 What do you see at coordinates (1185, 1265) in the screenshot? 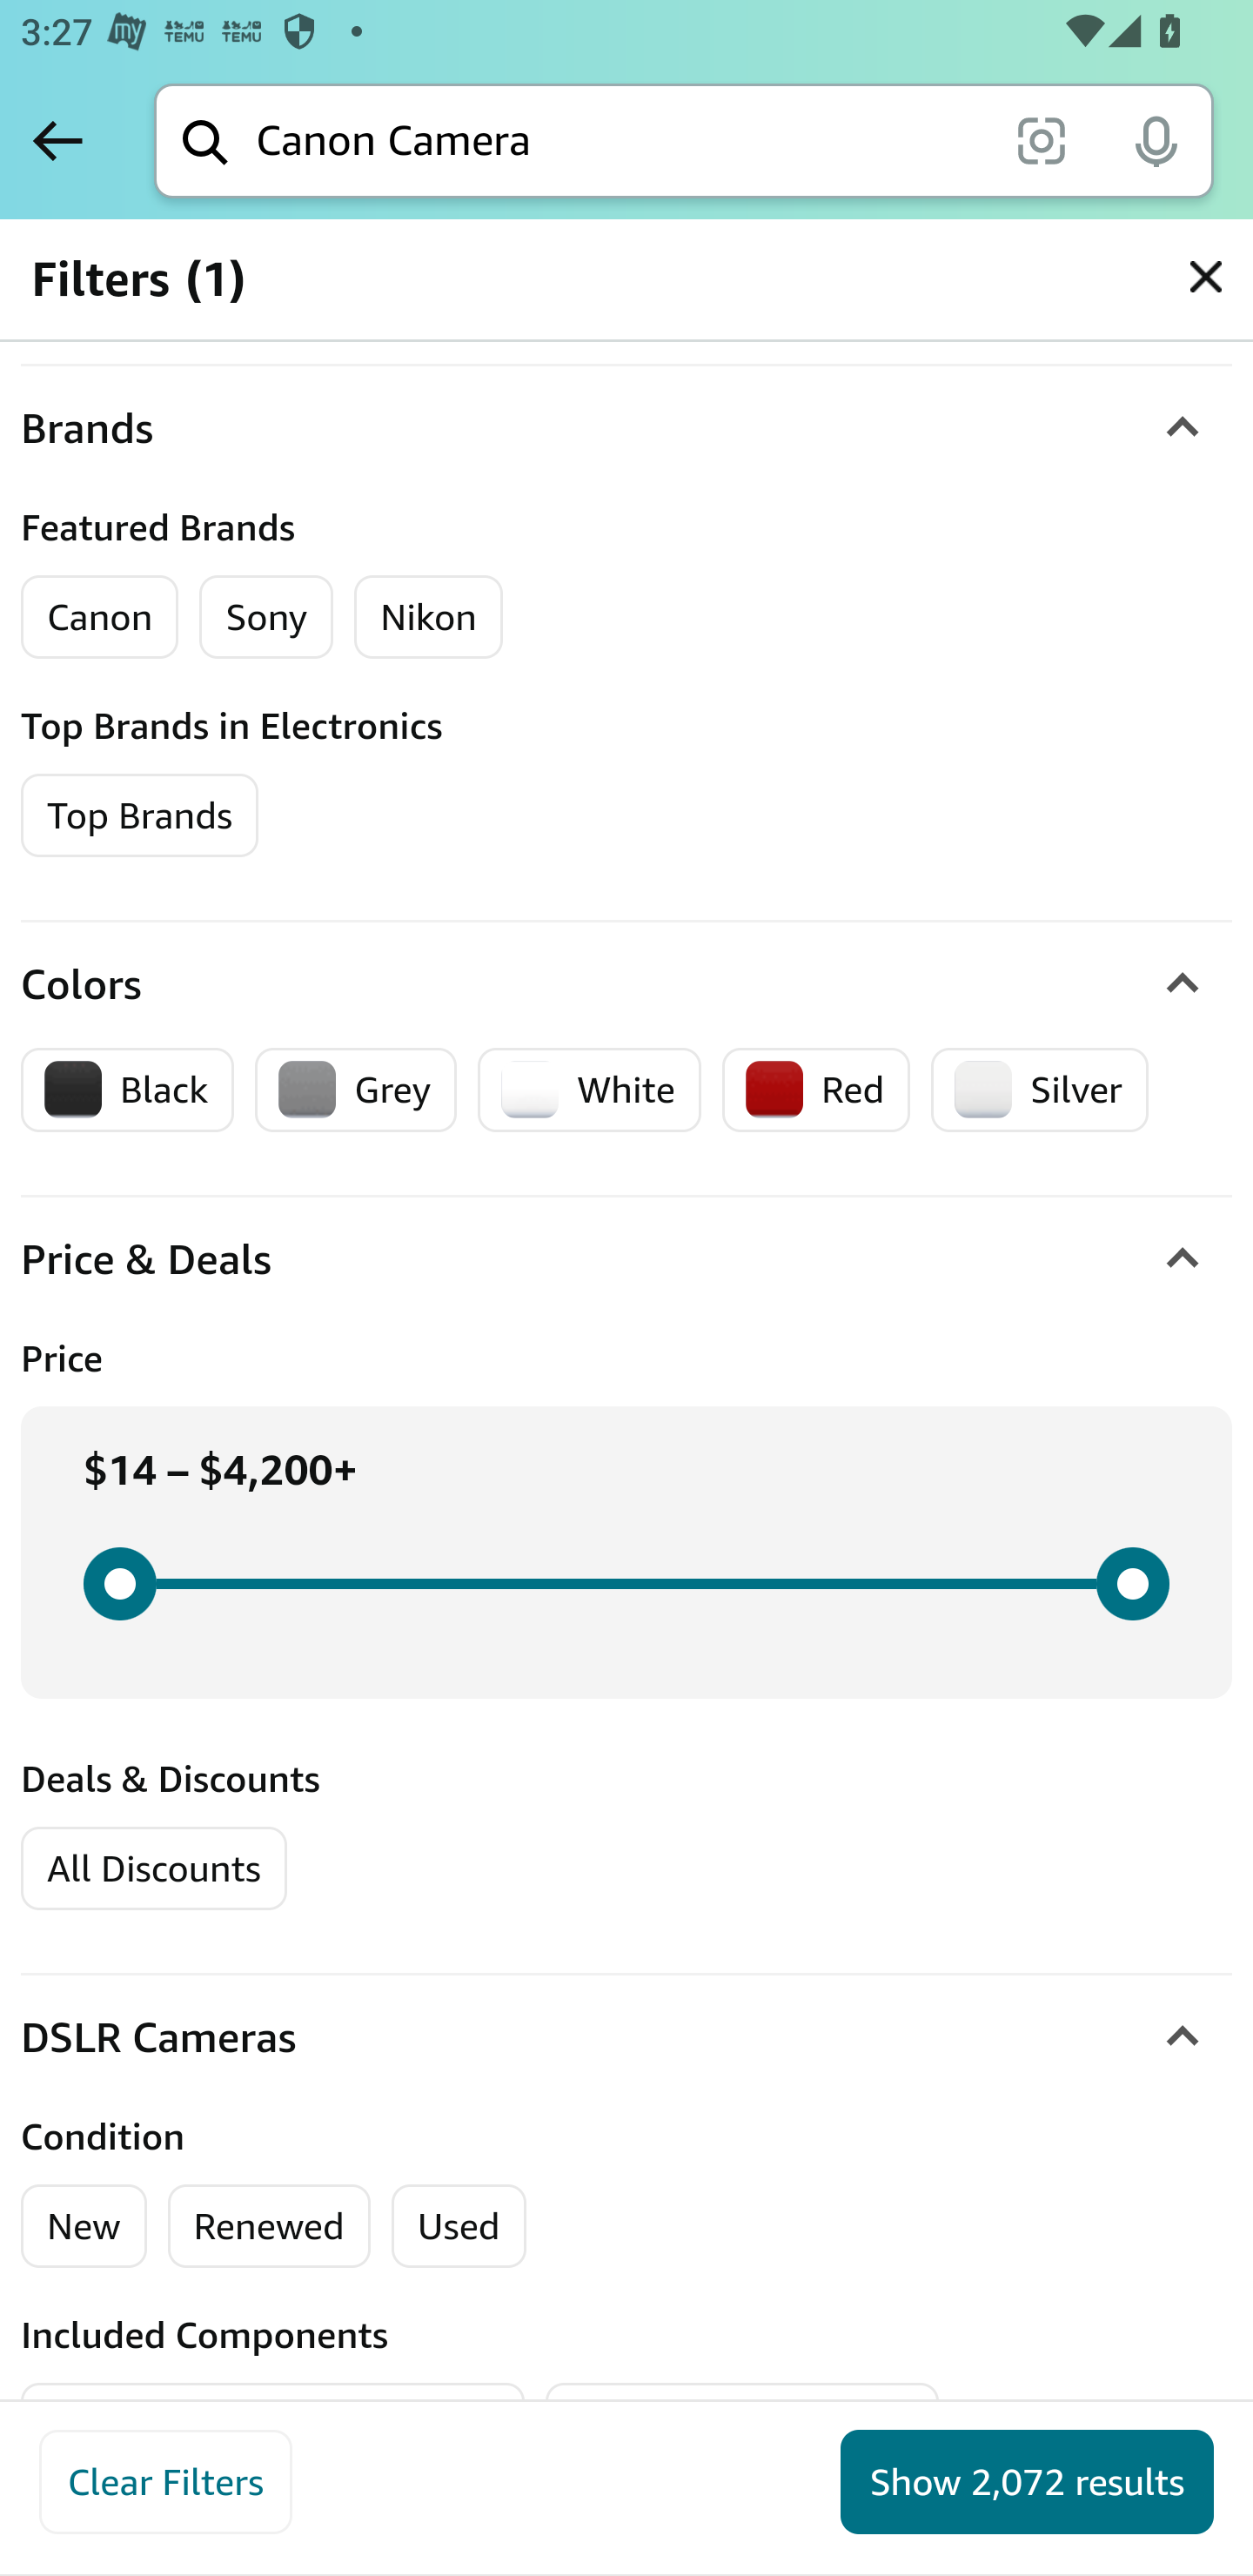
I see `Mute Sponsored Video` at bounding box center [1185, 1265].